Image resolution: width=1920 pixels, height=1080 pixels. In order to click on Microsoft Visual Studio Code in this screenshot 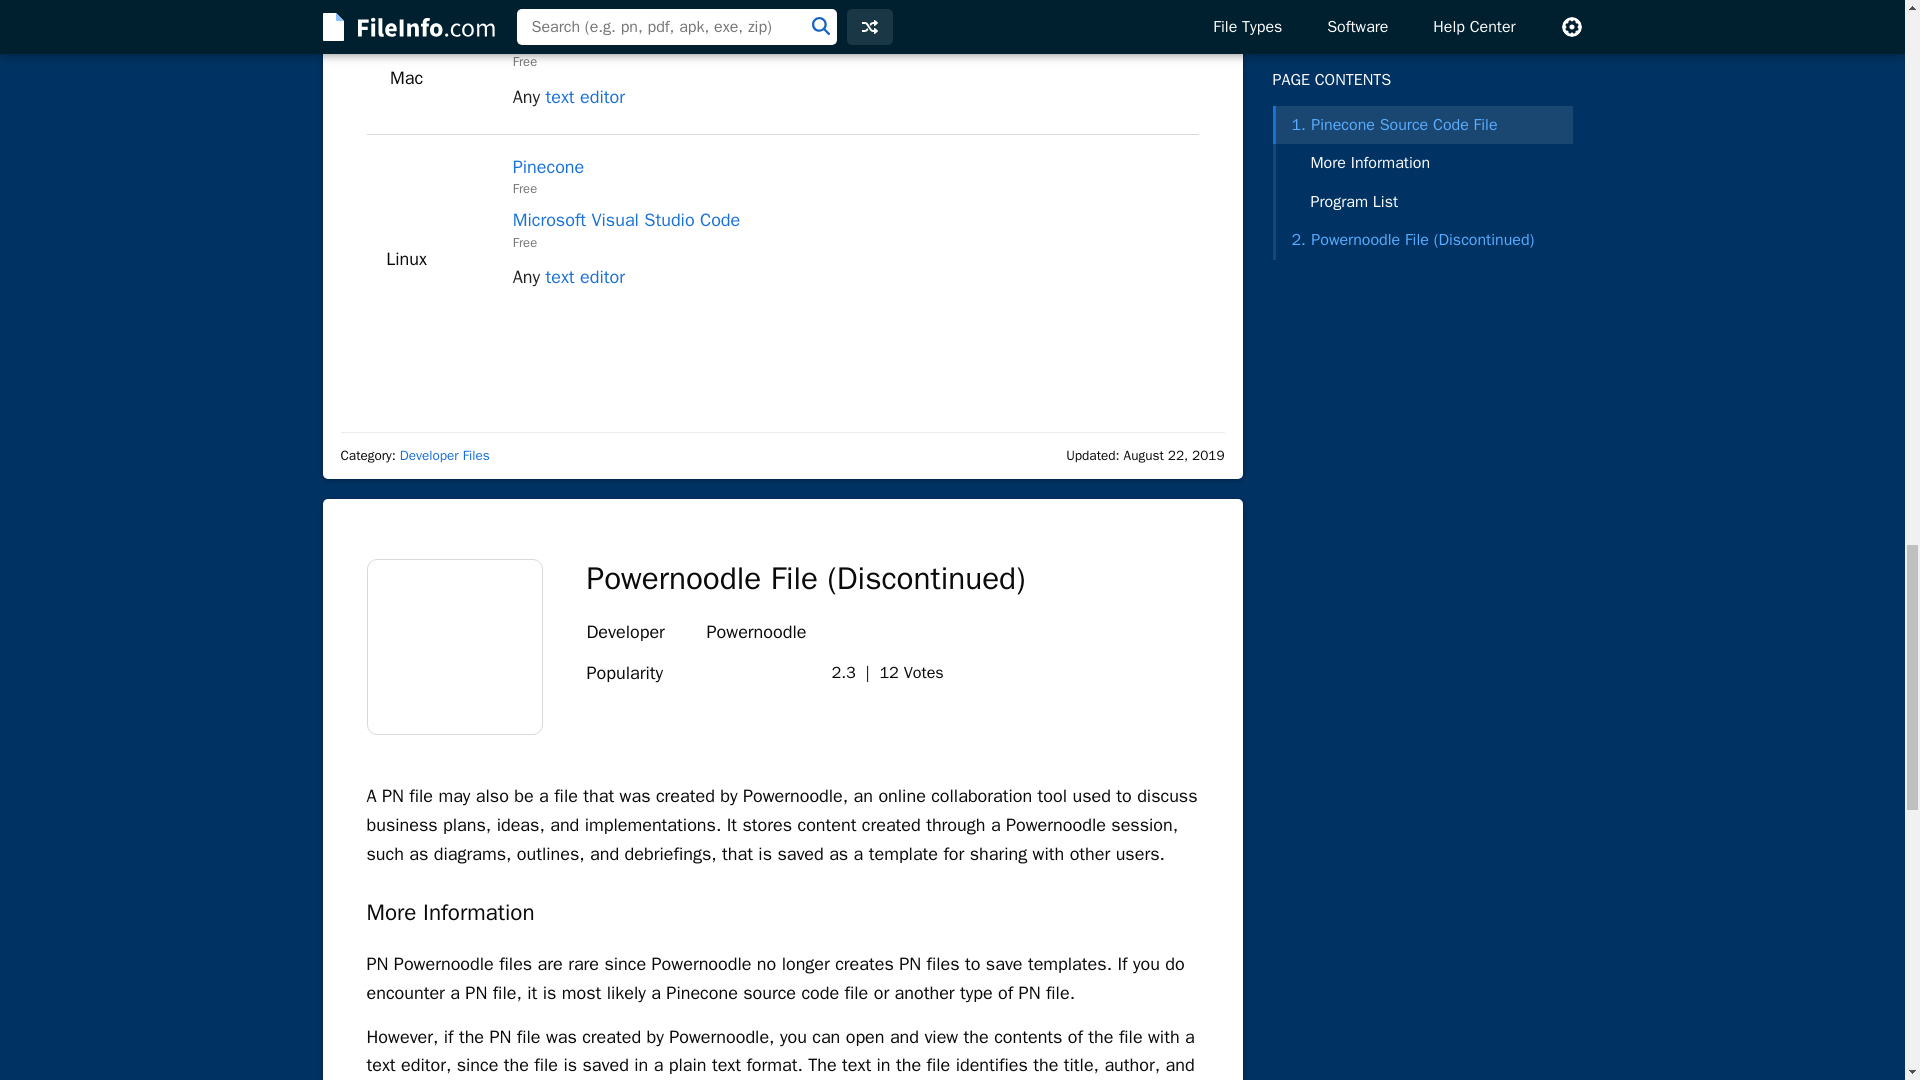, I will do `click(626, 40)`.